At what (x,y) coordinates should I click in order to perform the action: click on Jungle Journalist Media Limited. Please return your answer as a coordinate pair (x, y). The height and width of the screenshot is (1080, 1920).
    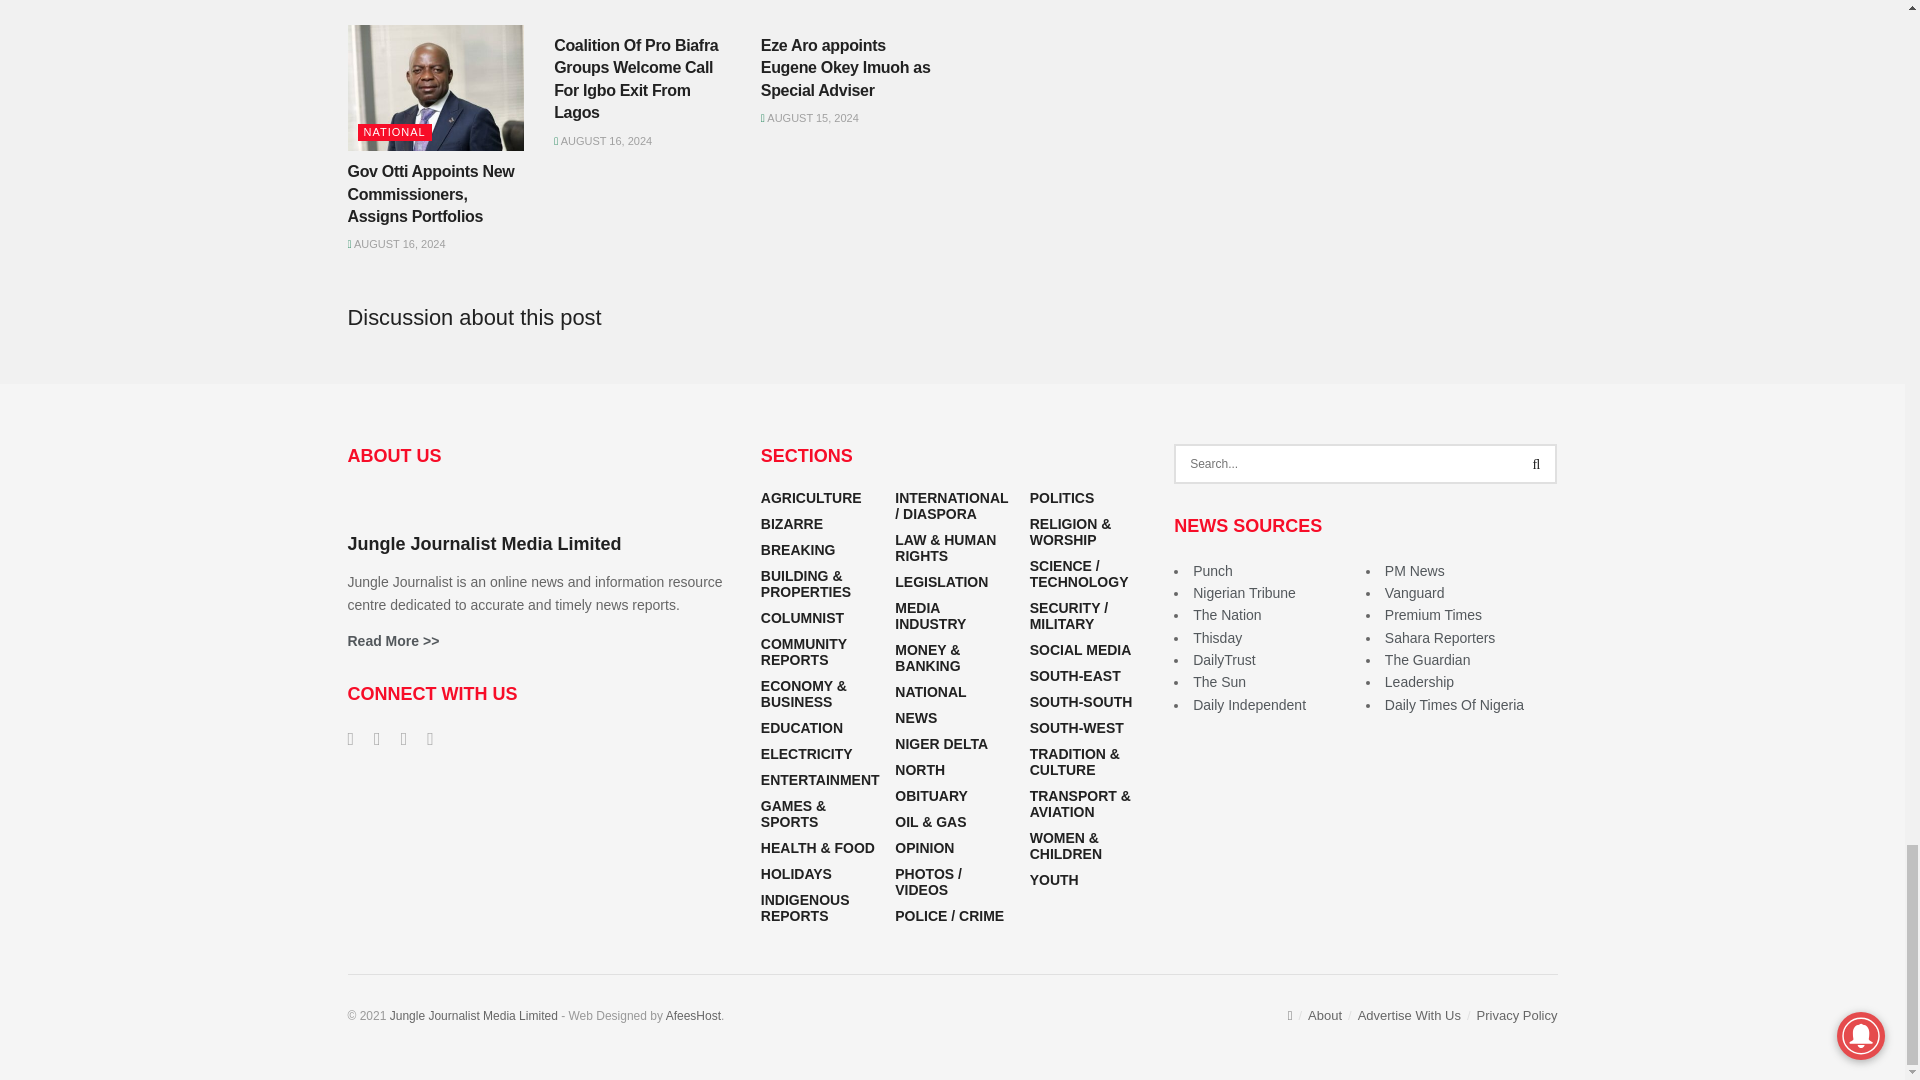
    Looking at the image, I should click on (474, 1014).